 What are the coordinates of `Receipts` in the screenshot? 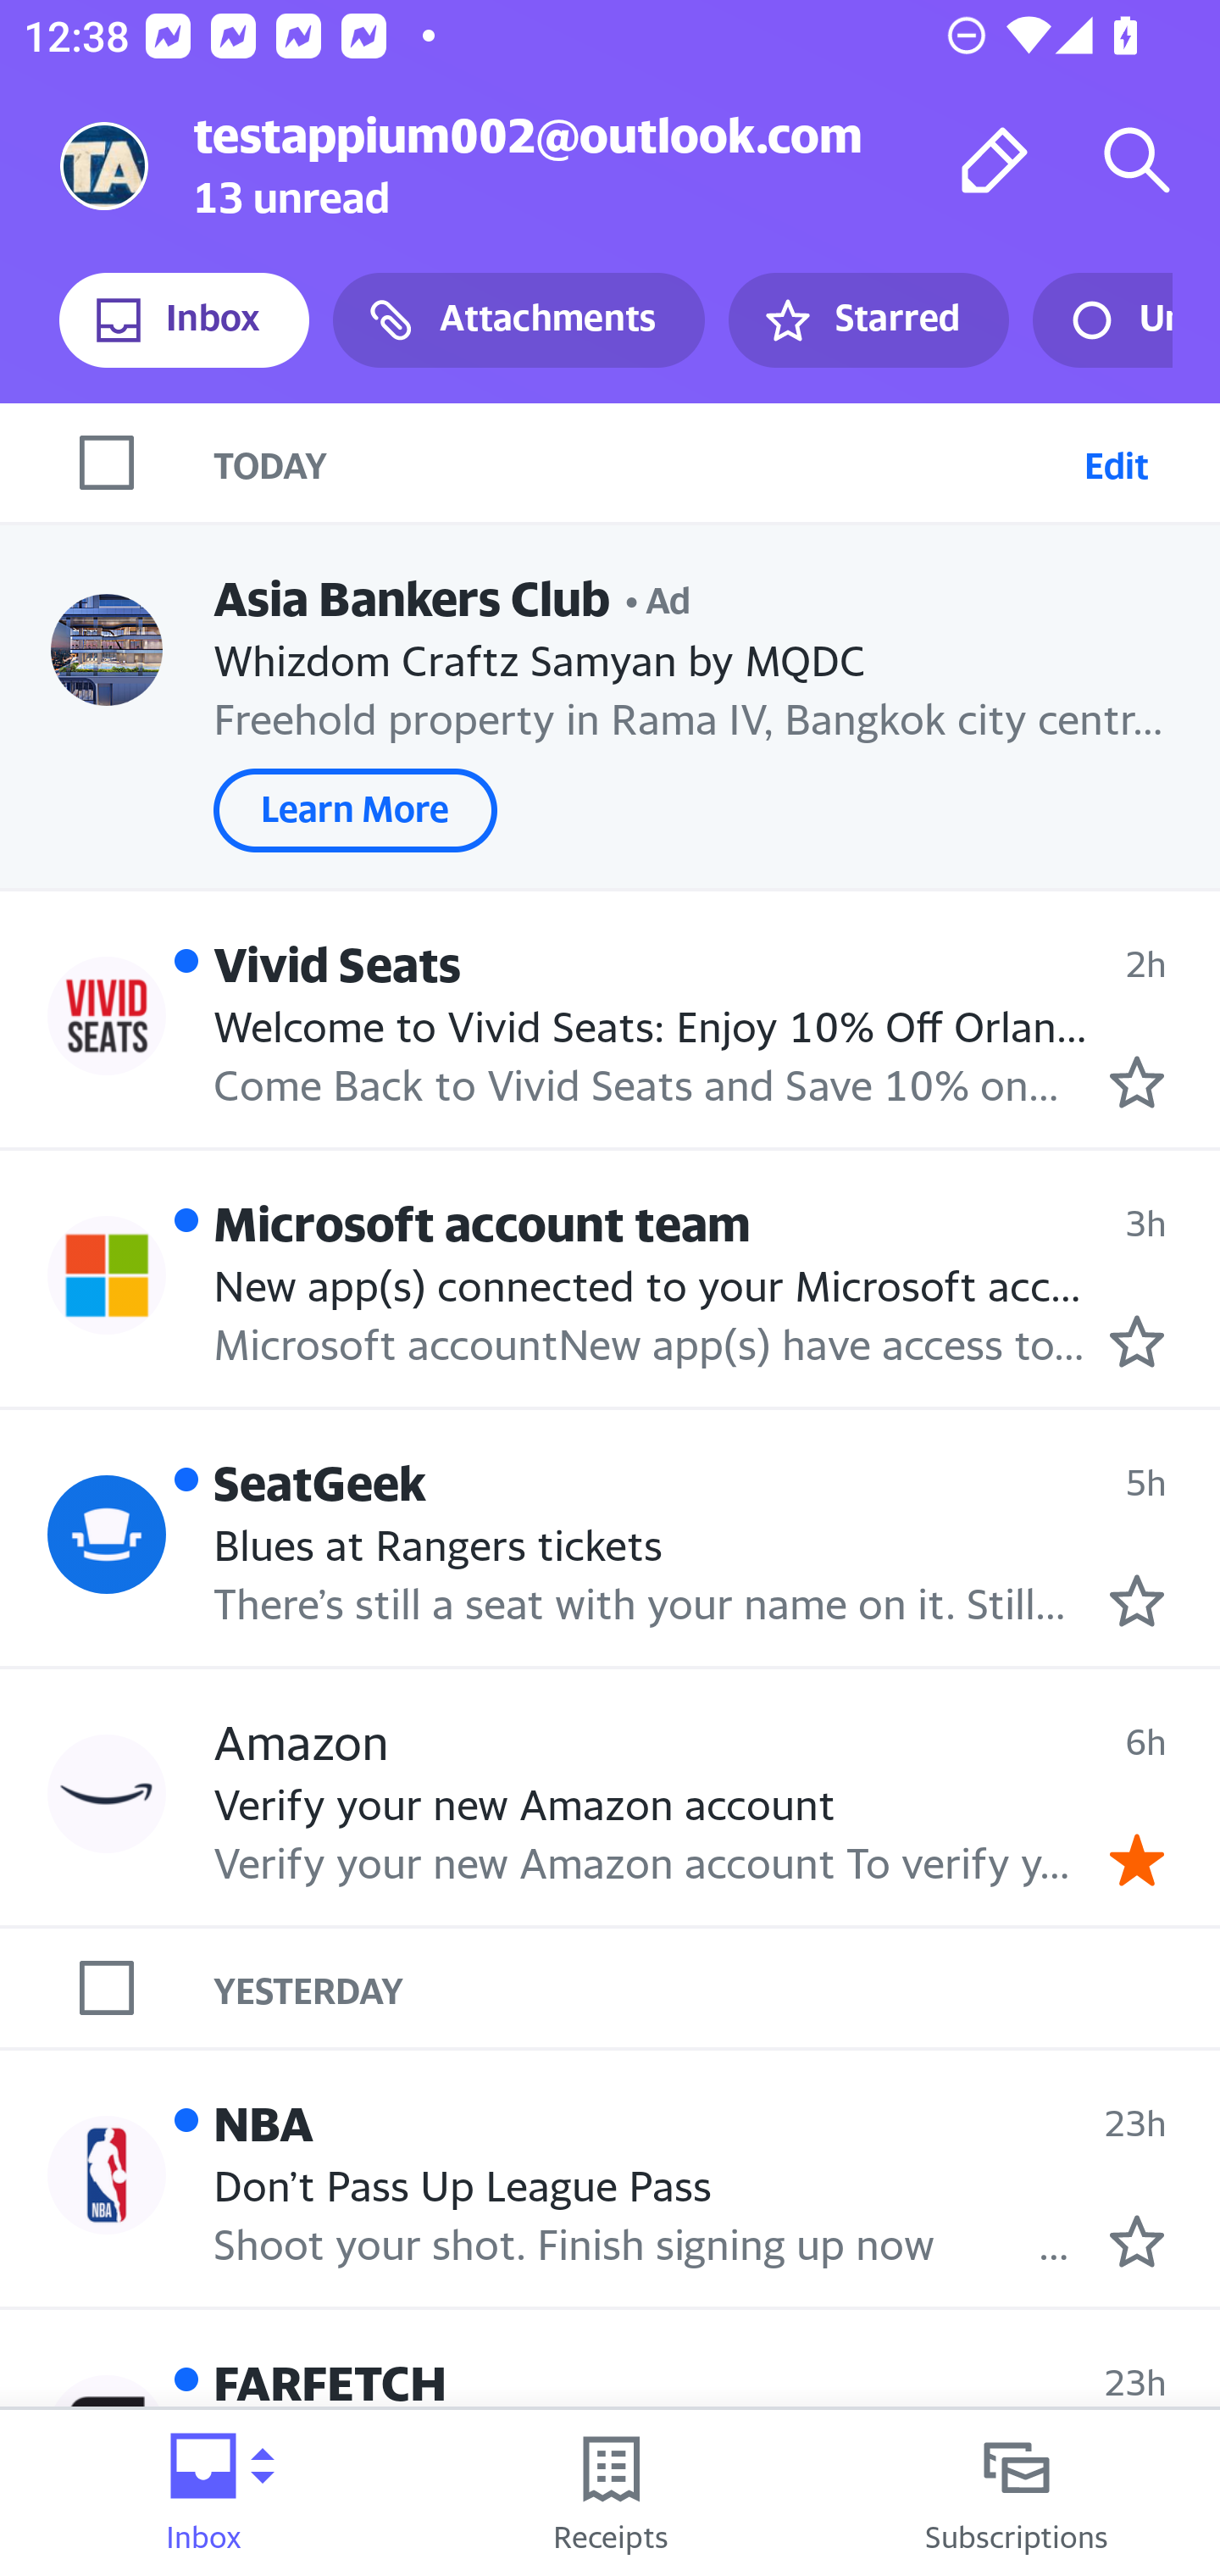 It's located at (610, 2493).